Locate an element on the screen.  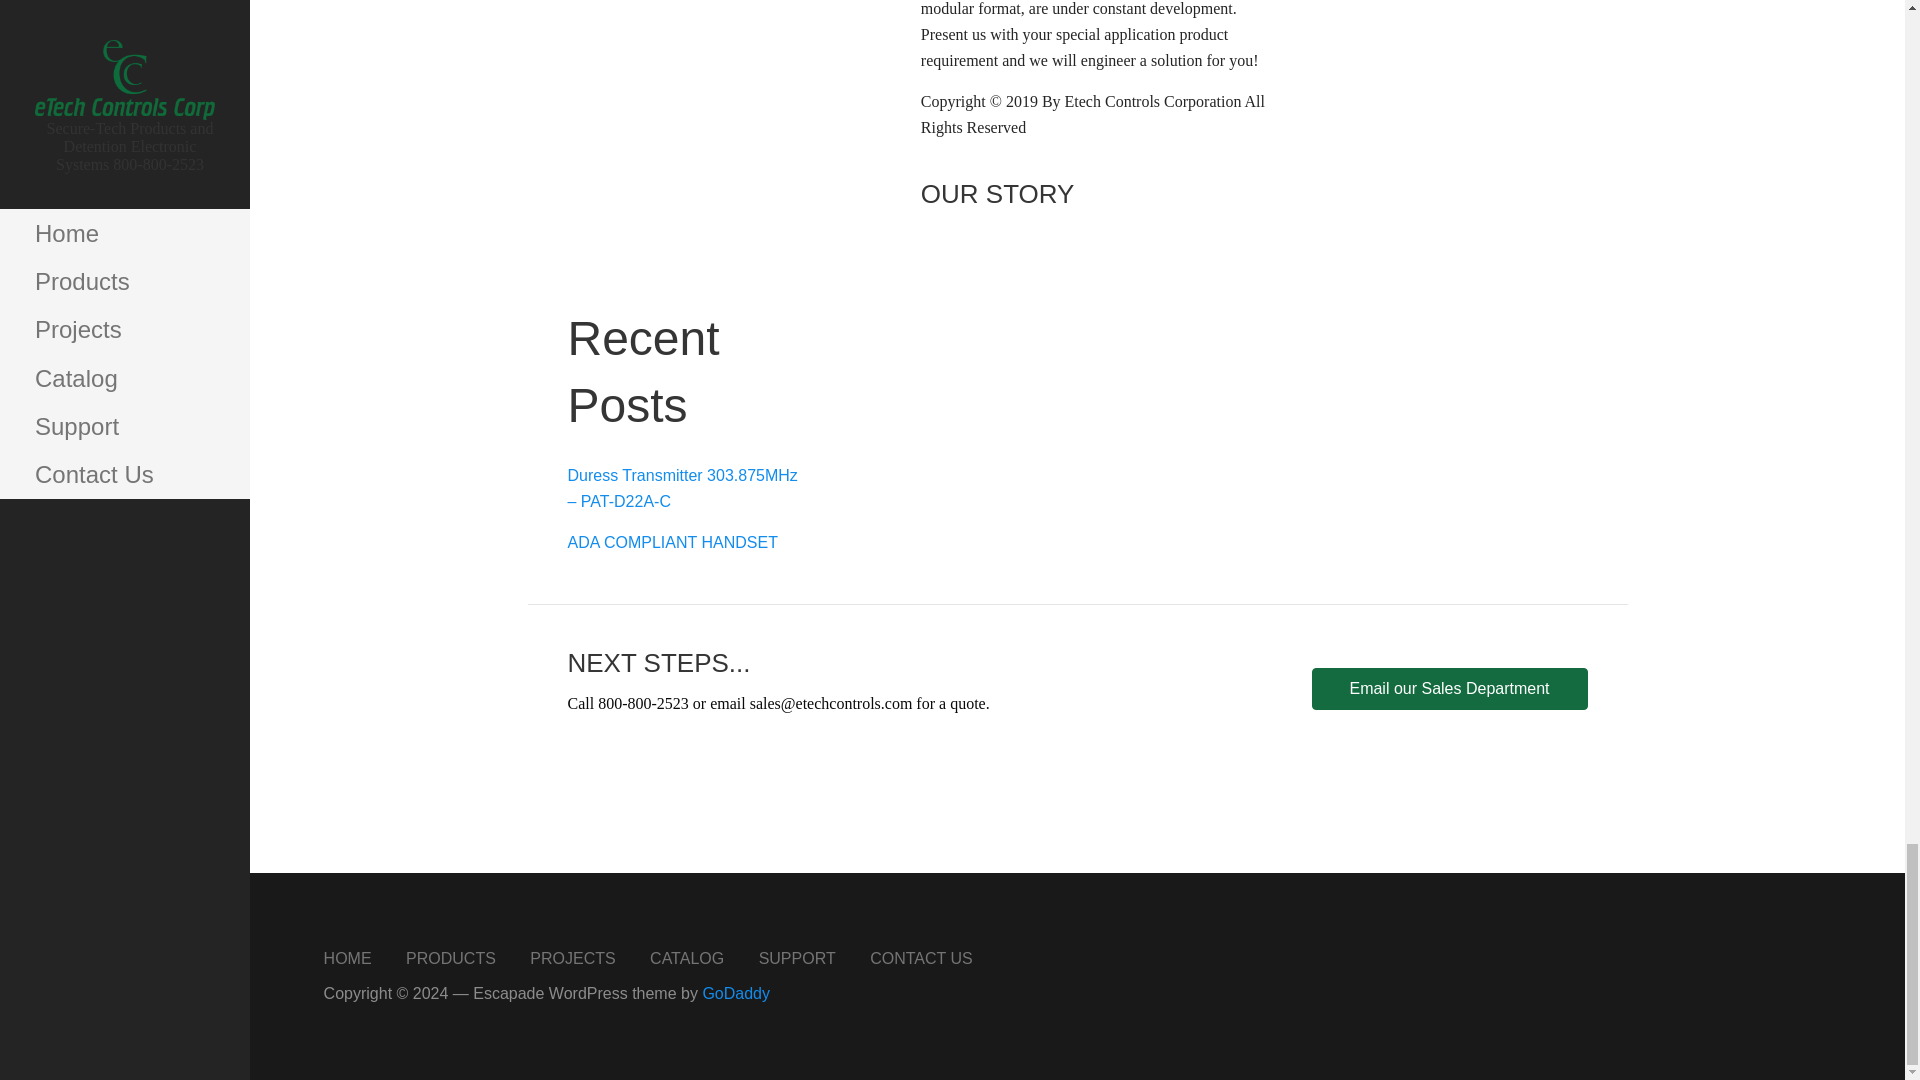
SUPPORT is located at coordinates (796, 958).